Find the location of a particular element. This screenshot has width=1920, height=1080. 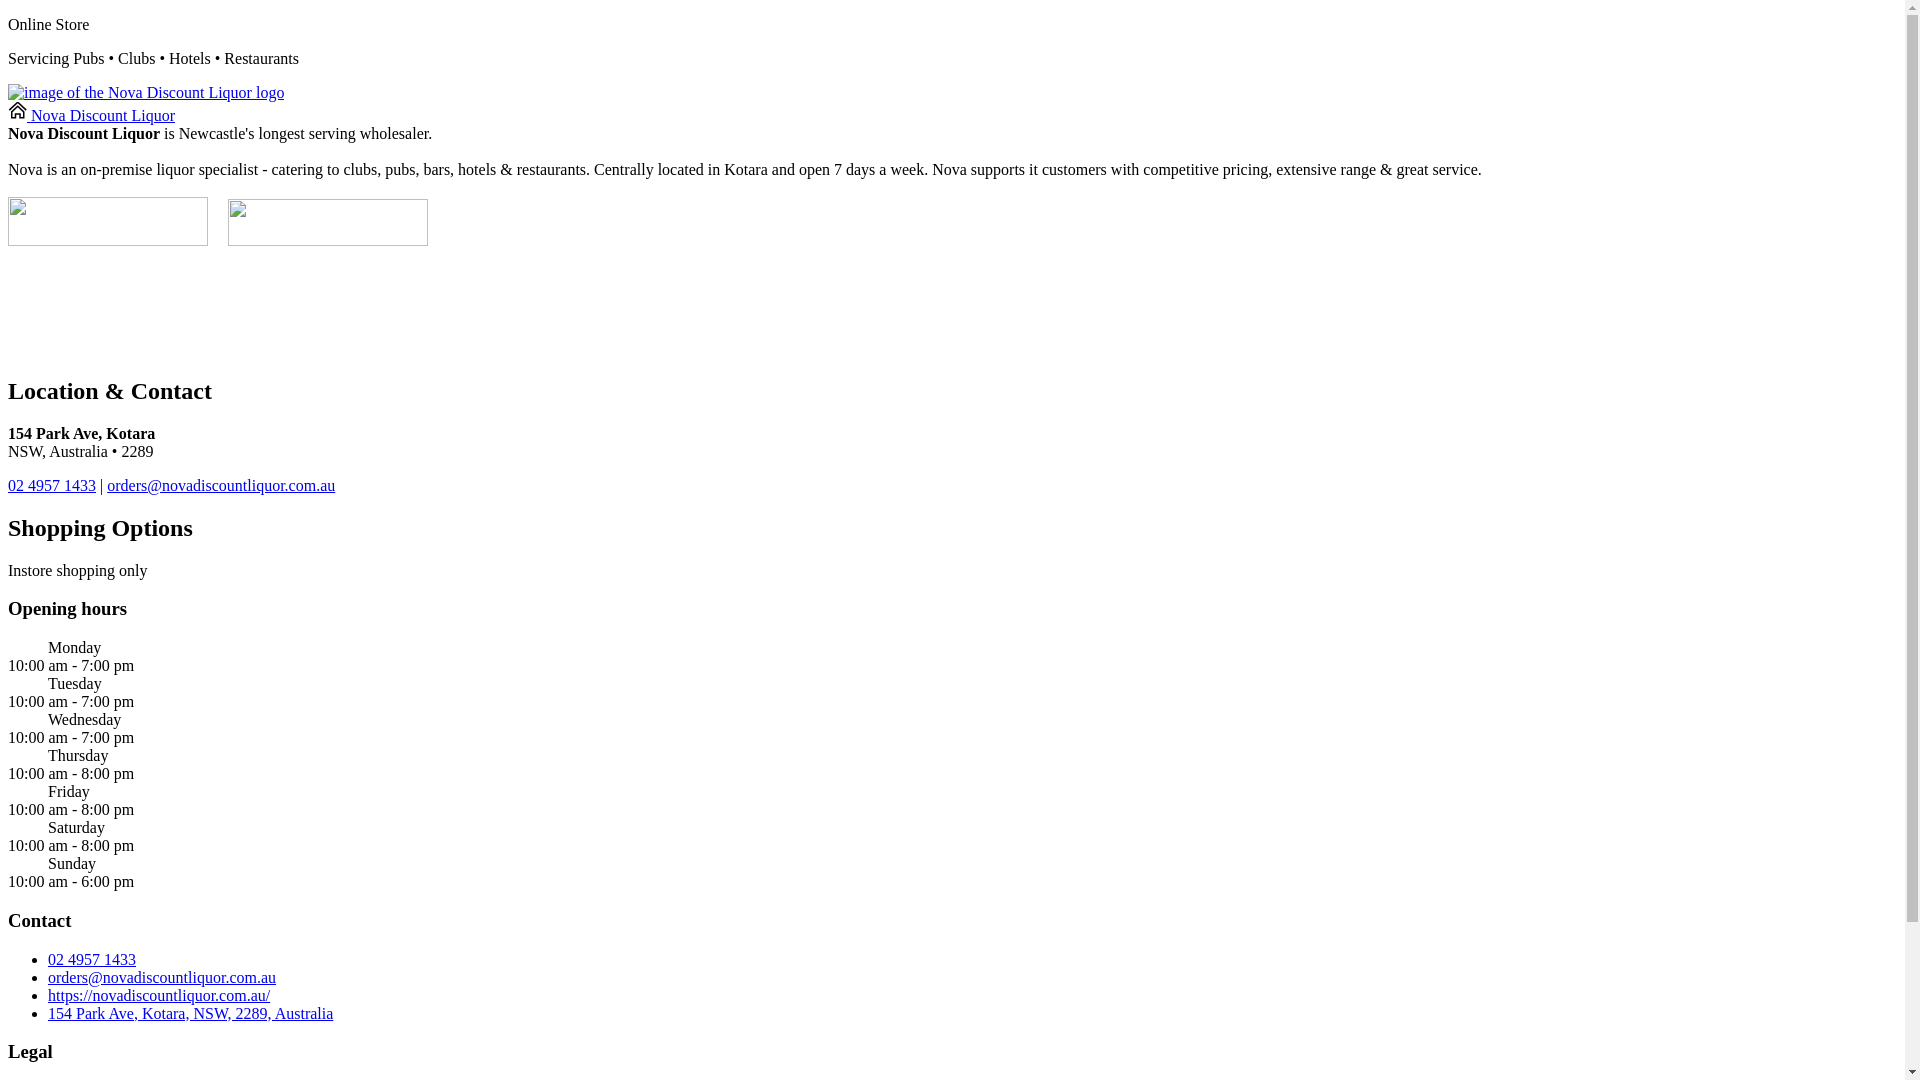

154 Park Ave, Kotara, NSW, 2289, Australia is located at coordinates (190, 1012).